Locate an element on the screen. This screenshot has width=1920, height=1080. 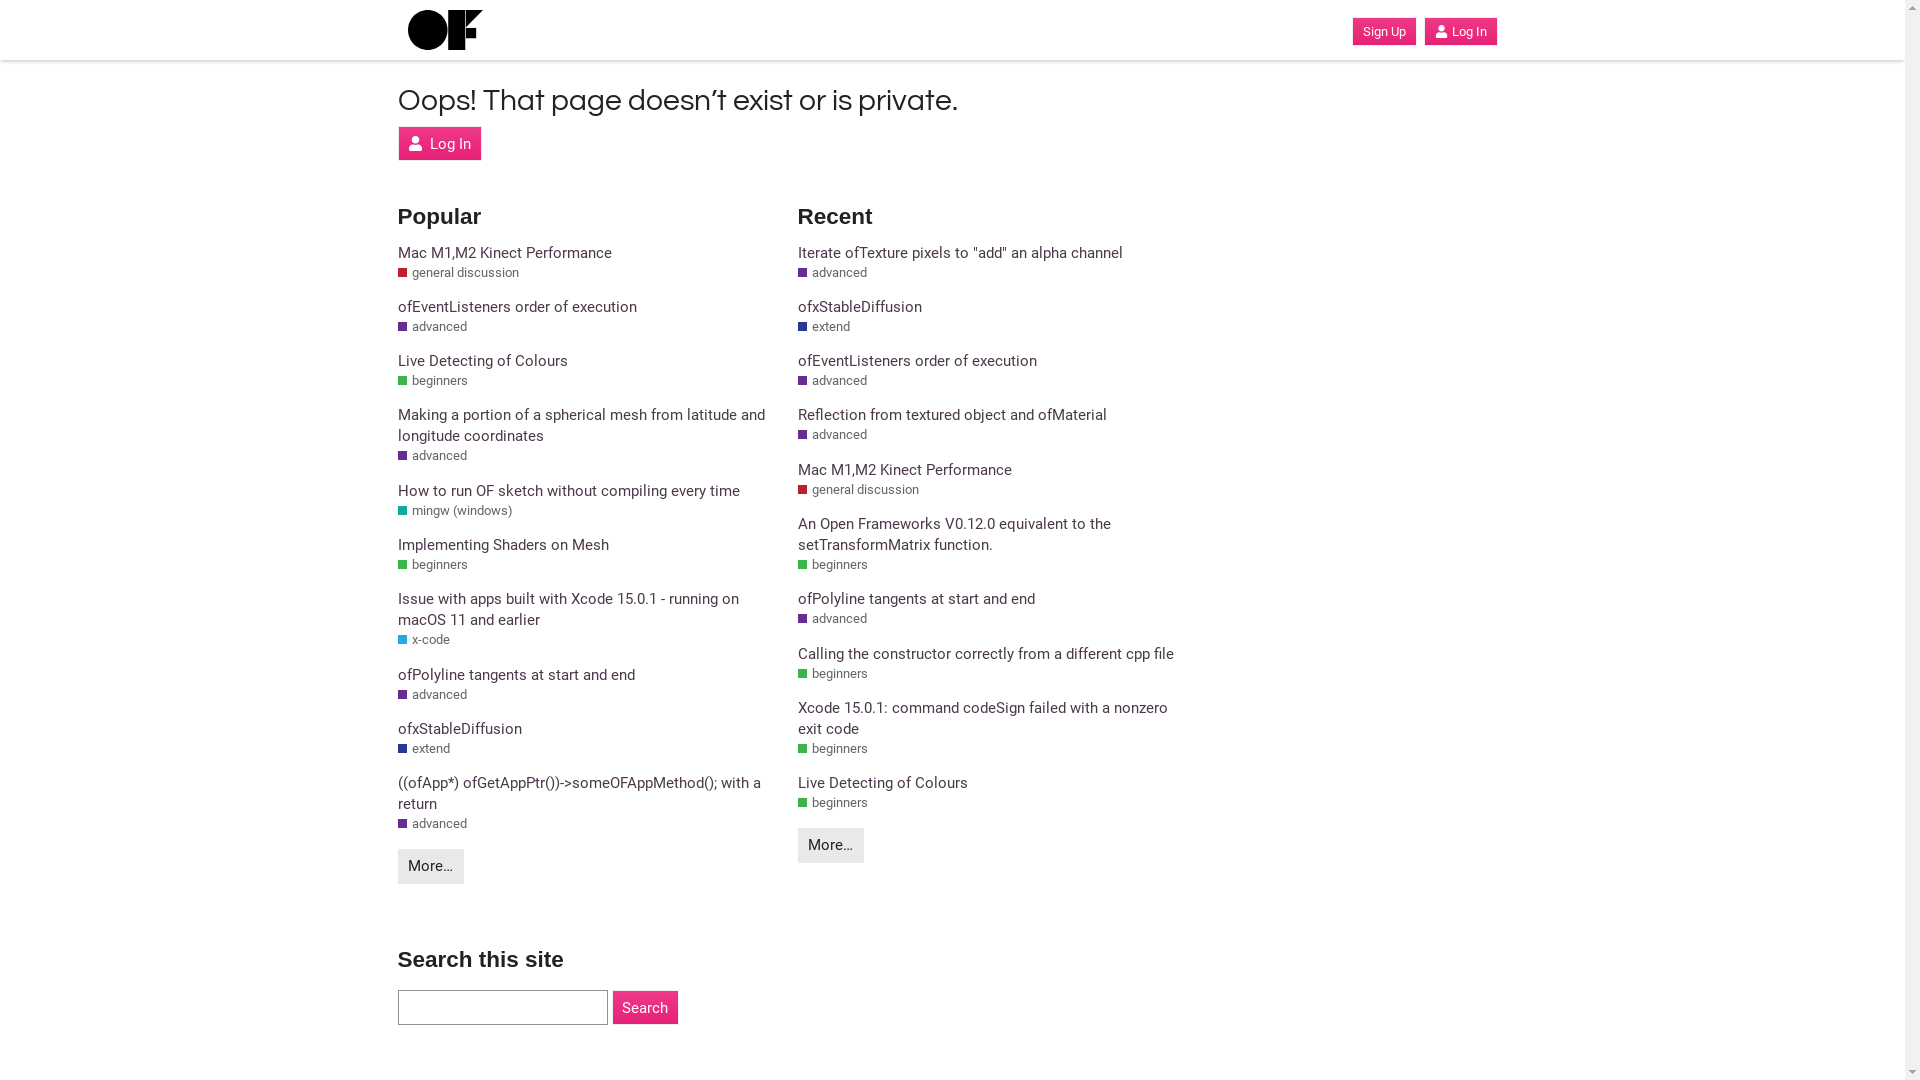
beginners is located at coordinates (833, 674).